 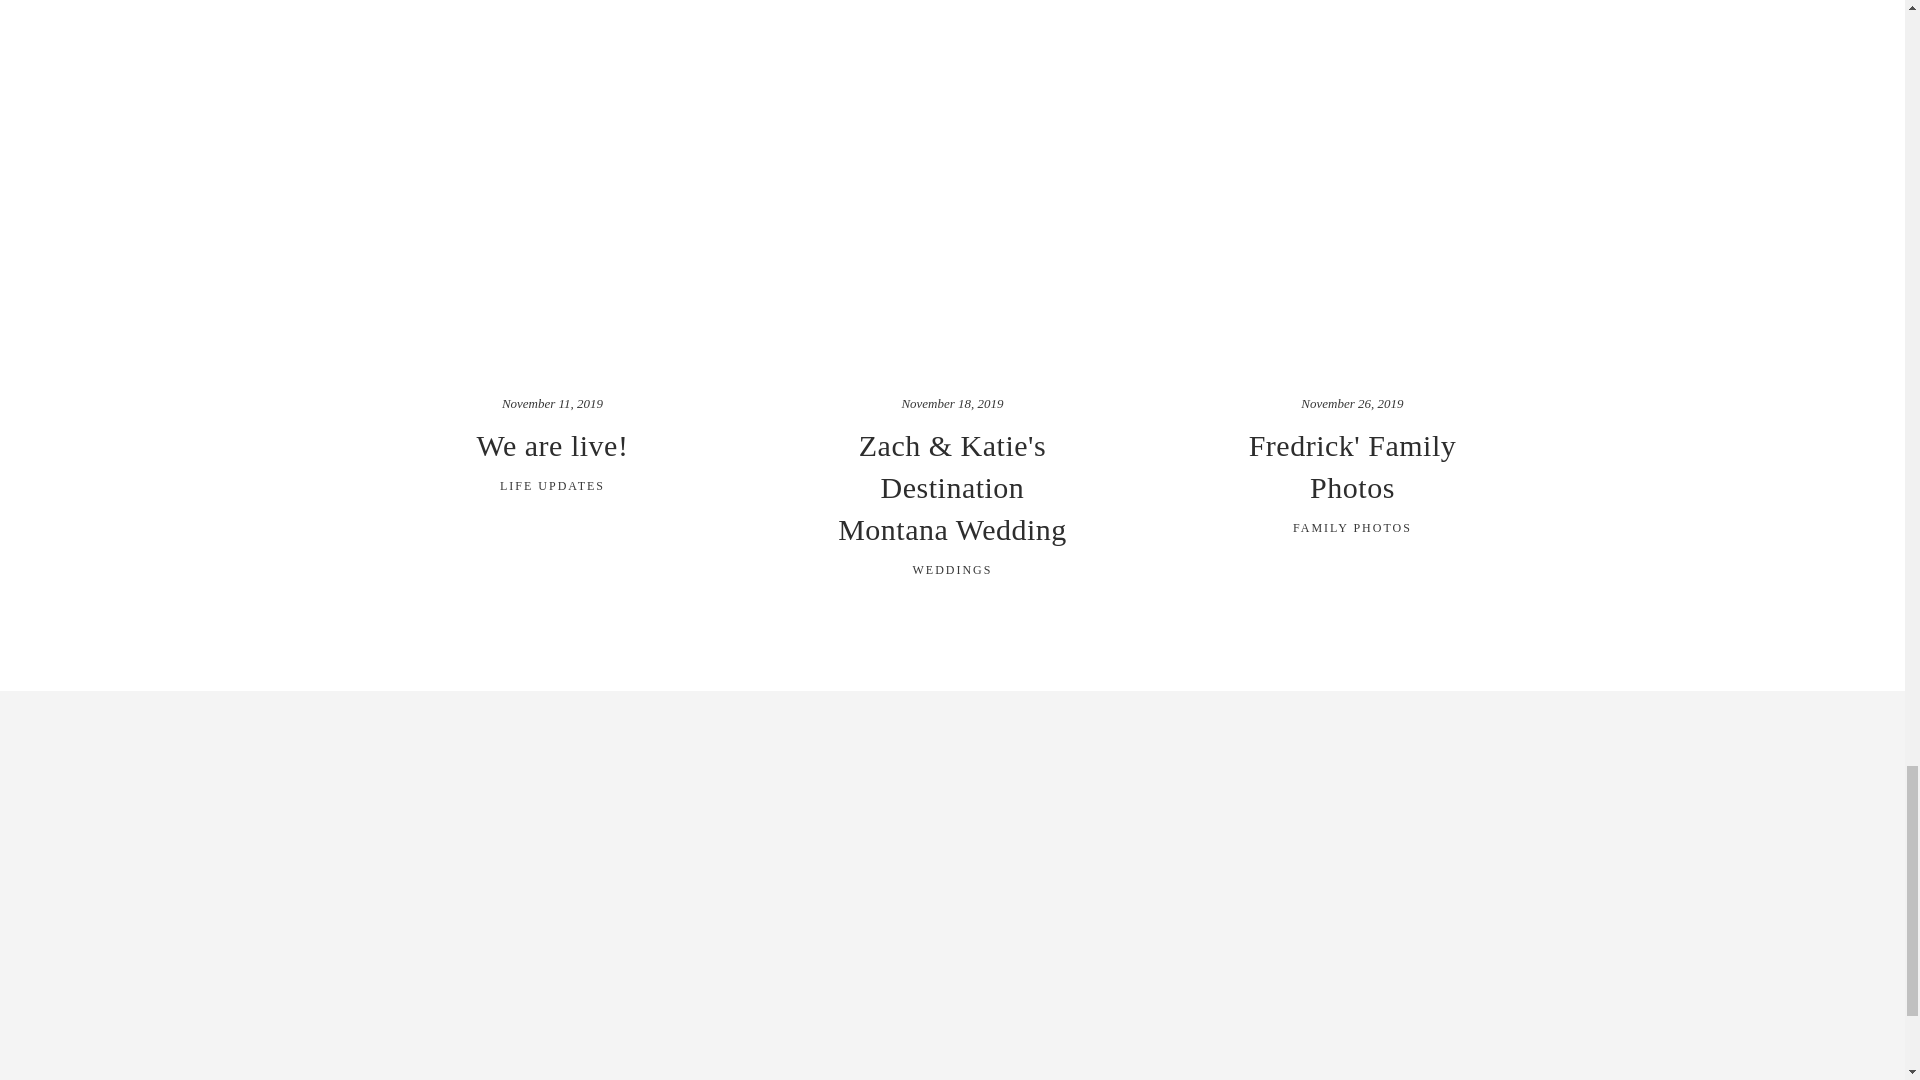 What do you see at coordinates (552, 486) in the screenshot?
I see `LIFE UPDATES` at bounding box center [552, 486].